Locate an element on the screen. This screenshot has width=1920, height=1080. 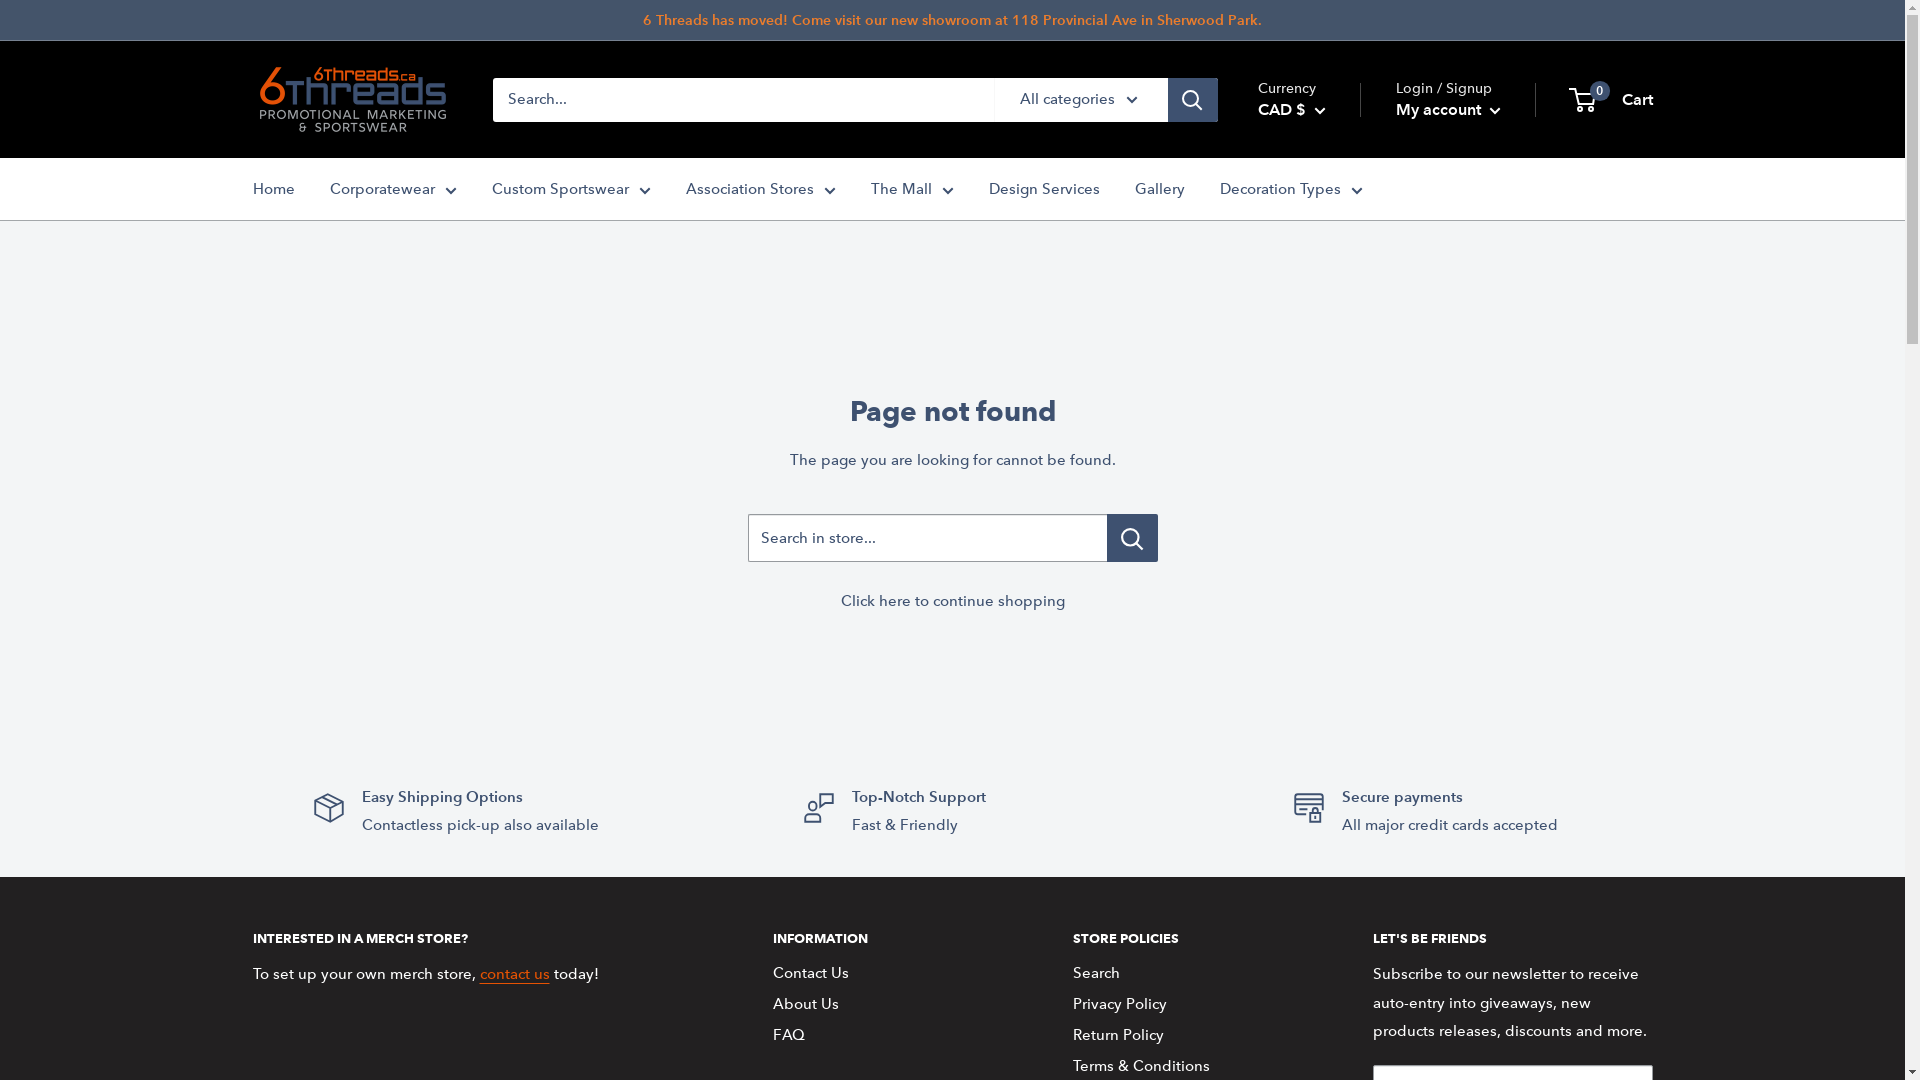
XOF is located at coordinates (306, 1001).